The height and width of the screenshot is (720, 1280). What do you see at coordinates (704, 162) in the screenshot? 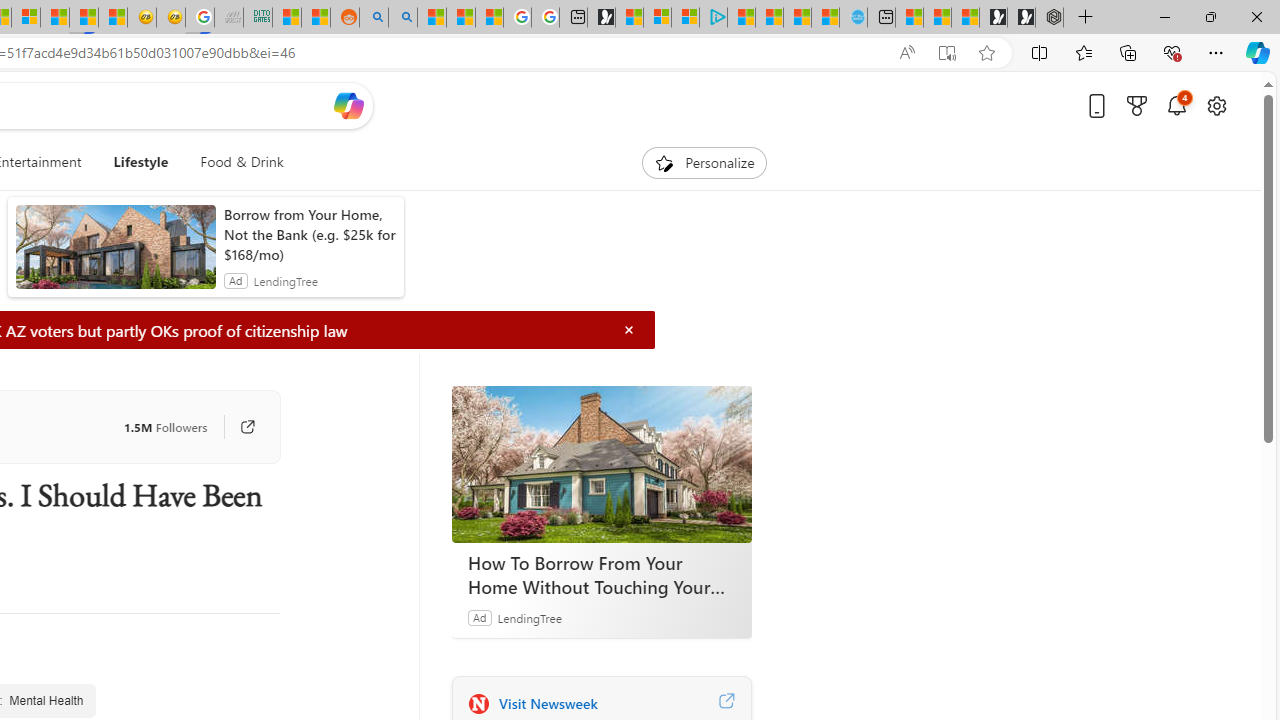
I see `Personalize` at bounding box center [704, 162].